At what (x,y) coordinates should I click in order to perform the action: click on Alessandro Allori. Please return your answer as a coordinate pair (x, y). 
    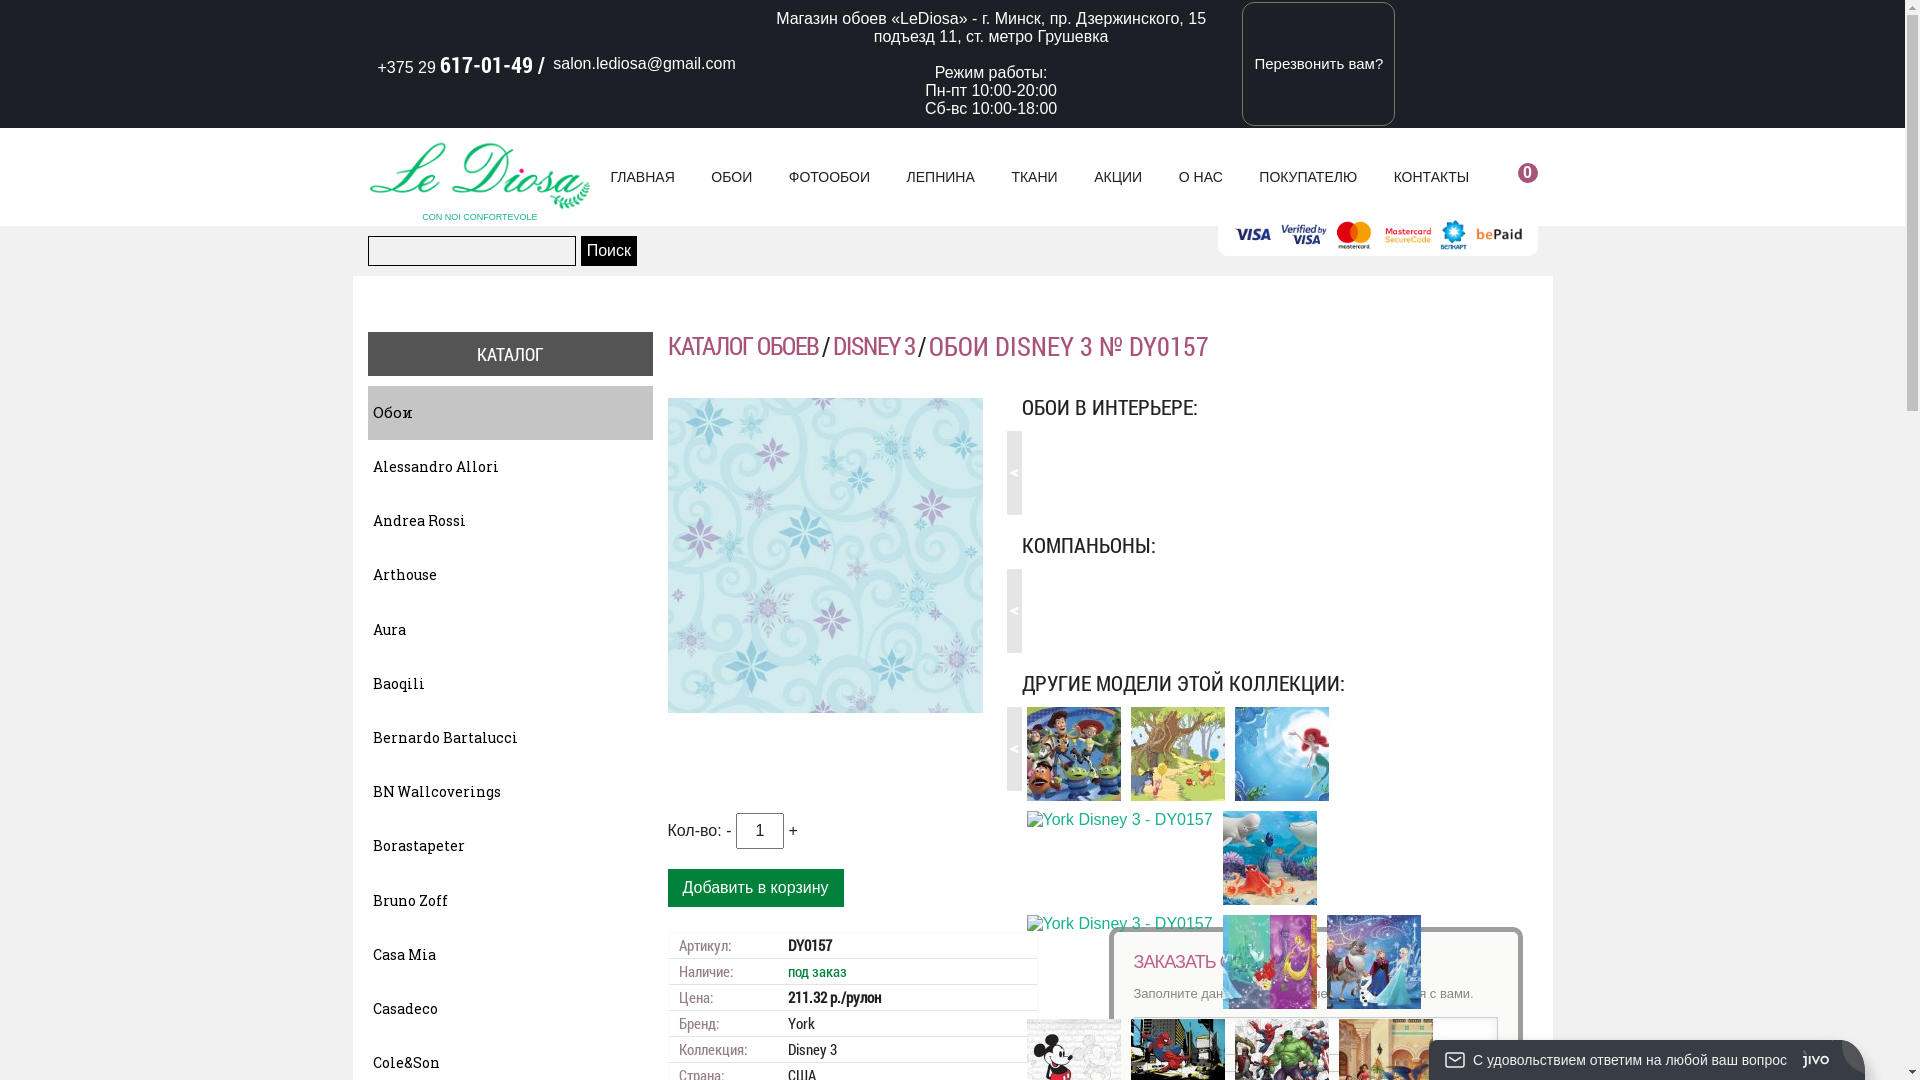
    Looking at the image, I should click on (510, 467).